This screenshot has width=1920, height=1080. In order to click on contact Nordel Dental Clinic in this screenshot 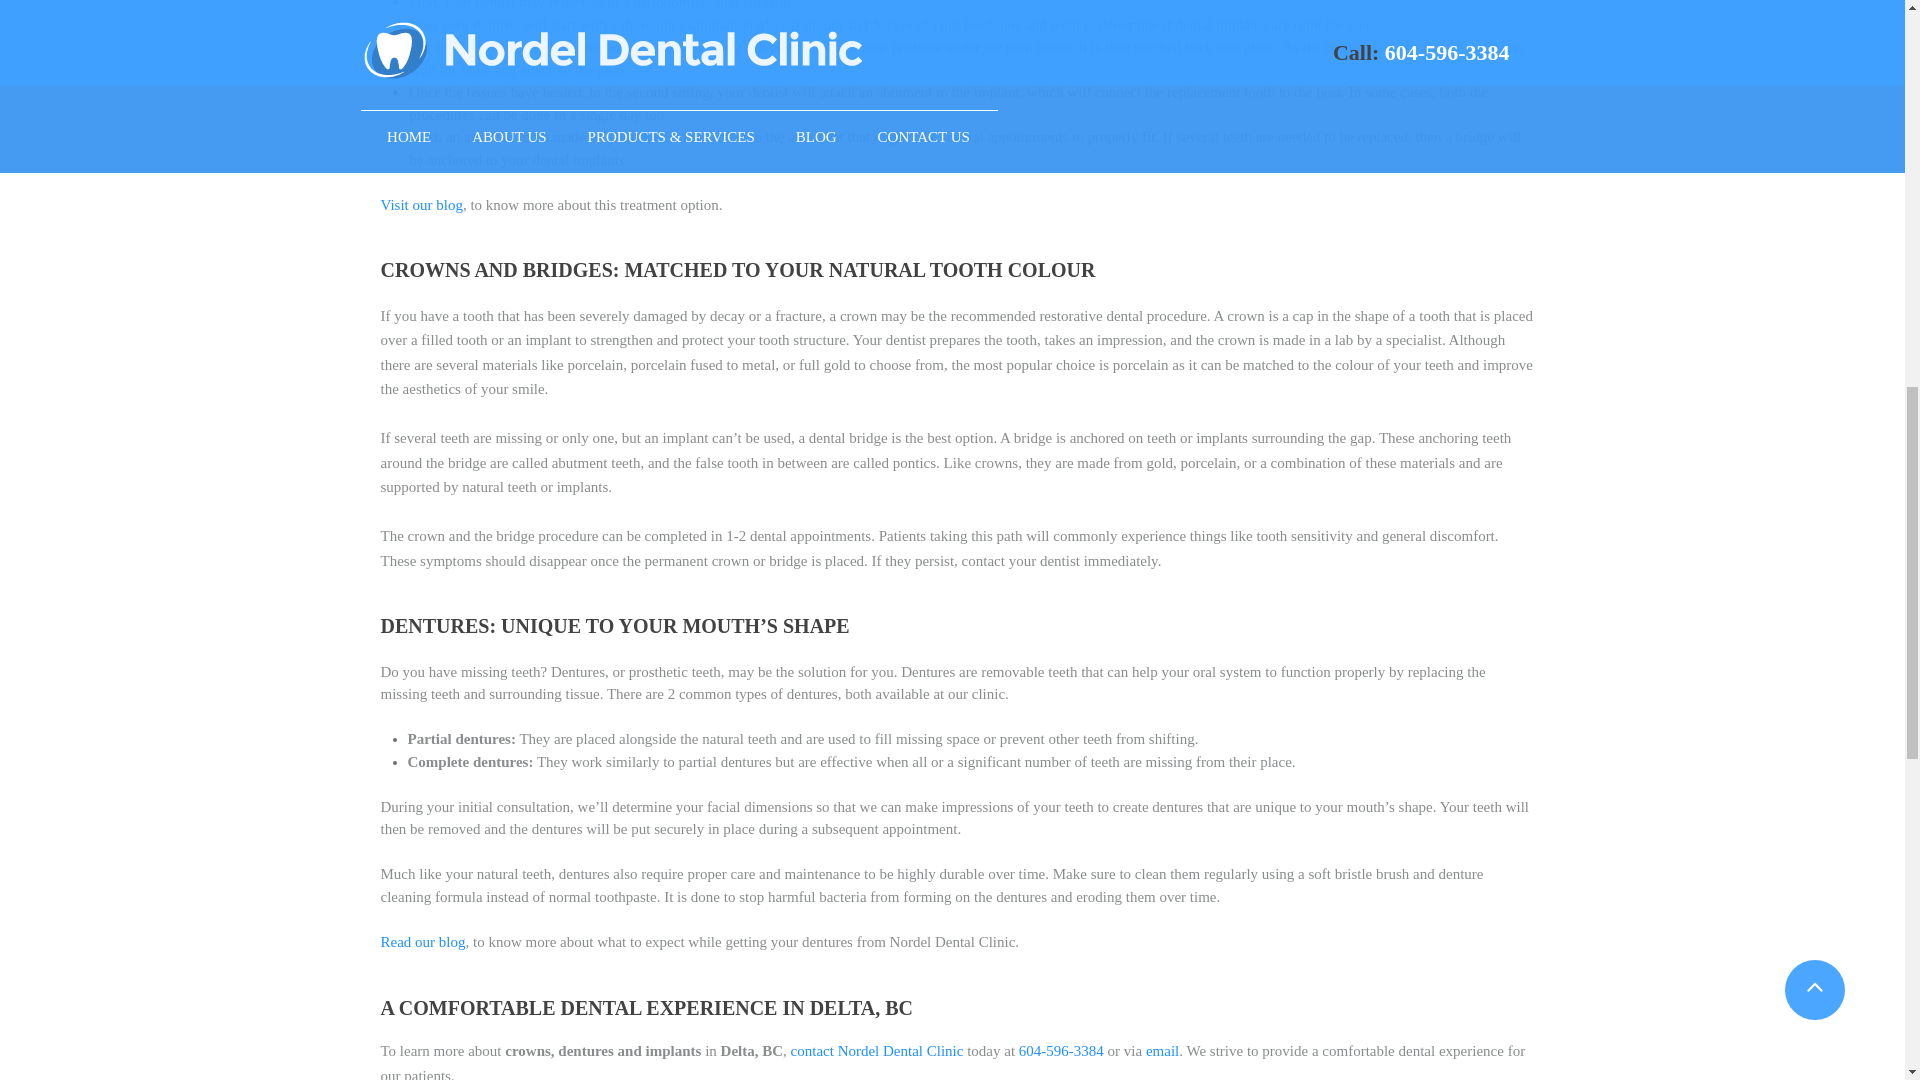, I will do `click(875, 1051)`.